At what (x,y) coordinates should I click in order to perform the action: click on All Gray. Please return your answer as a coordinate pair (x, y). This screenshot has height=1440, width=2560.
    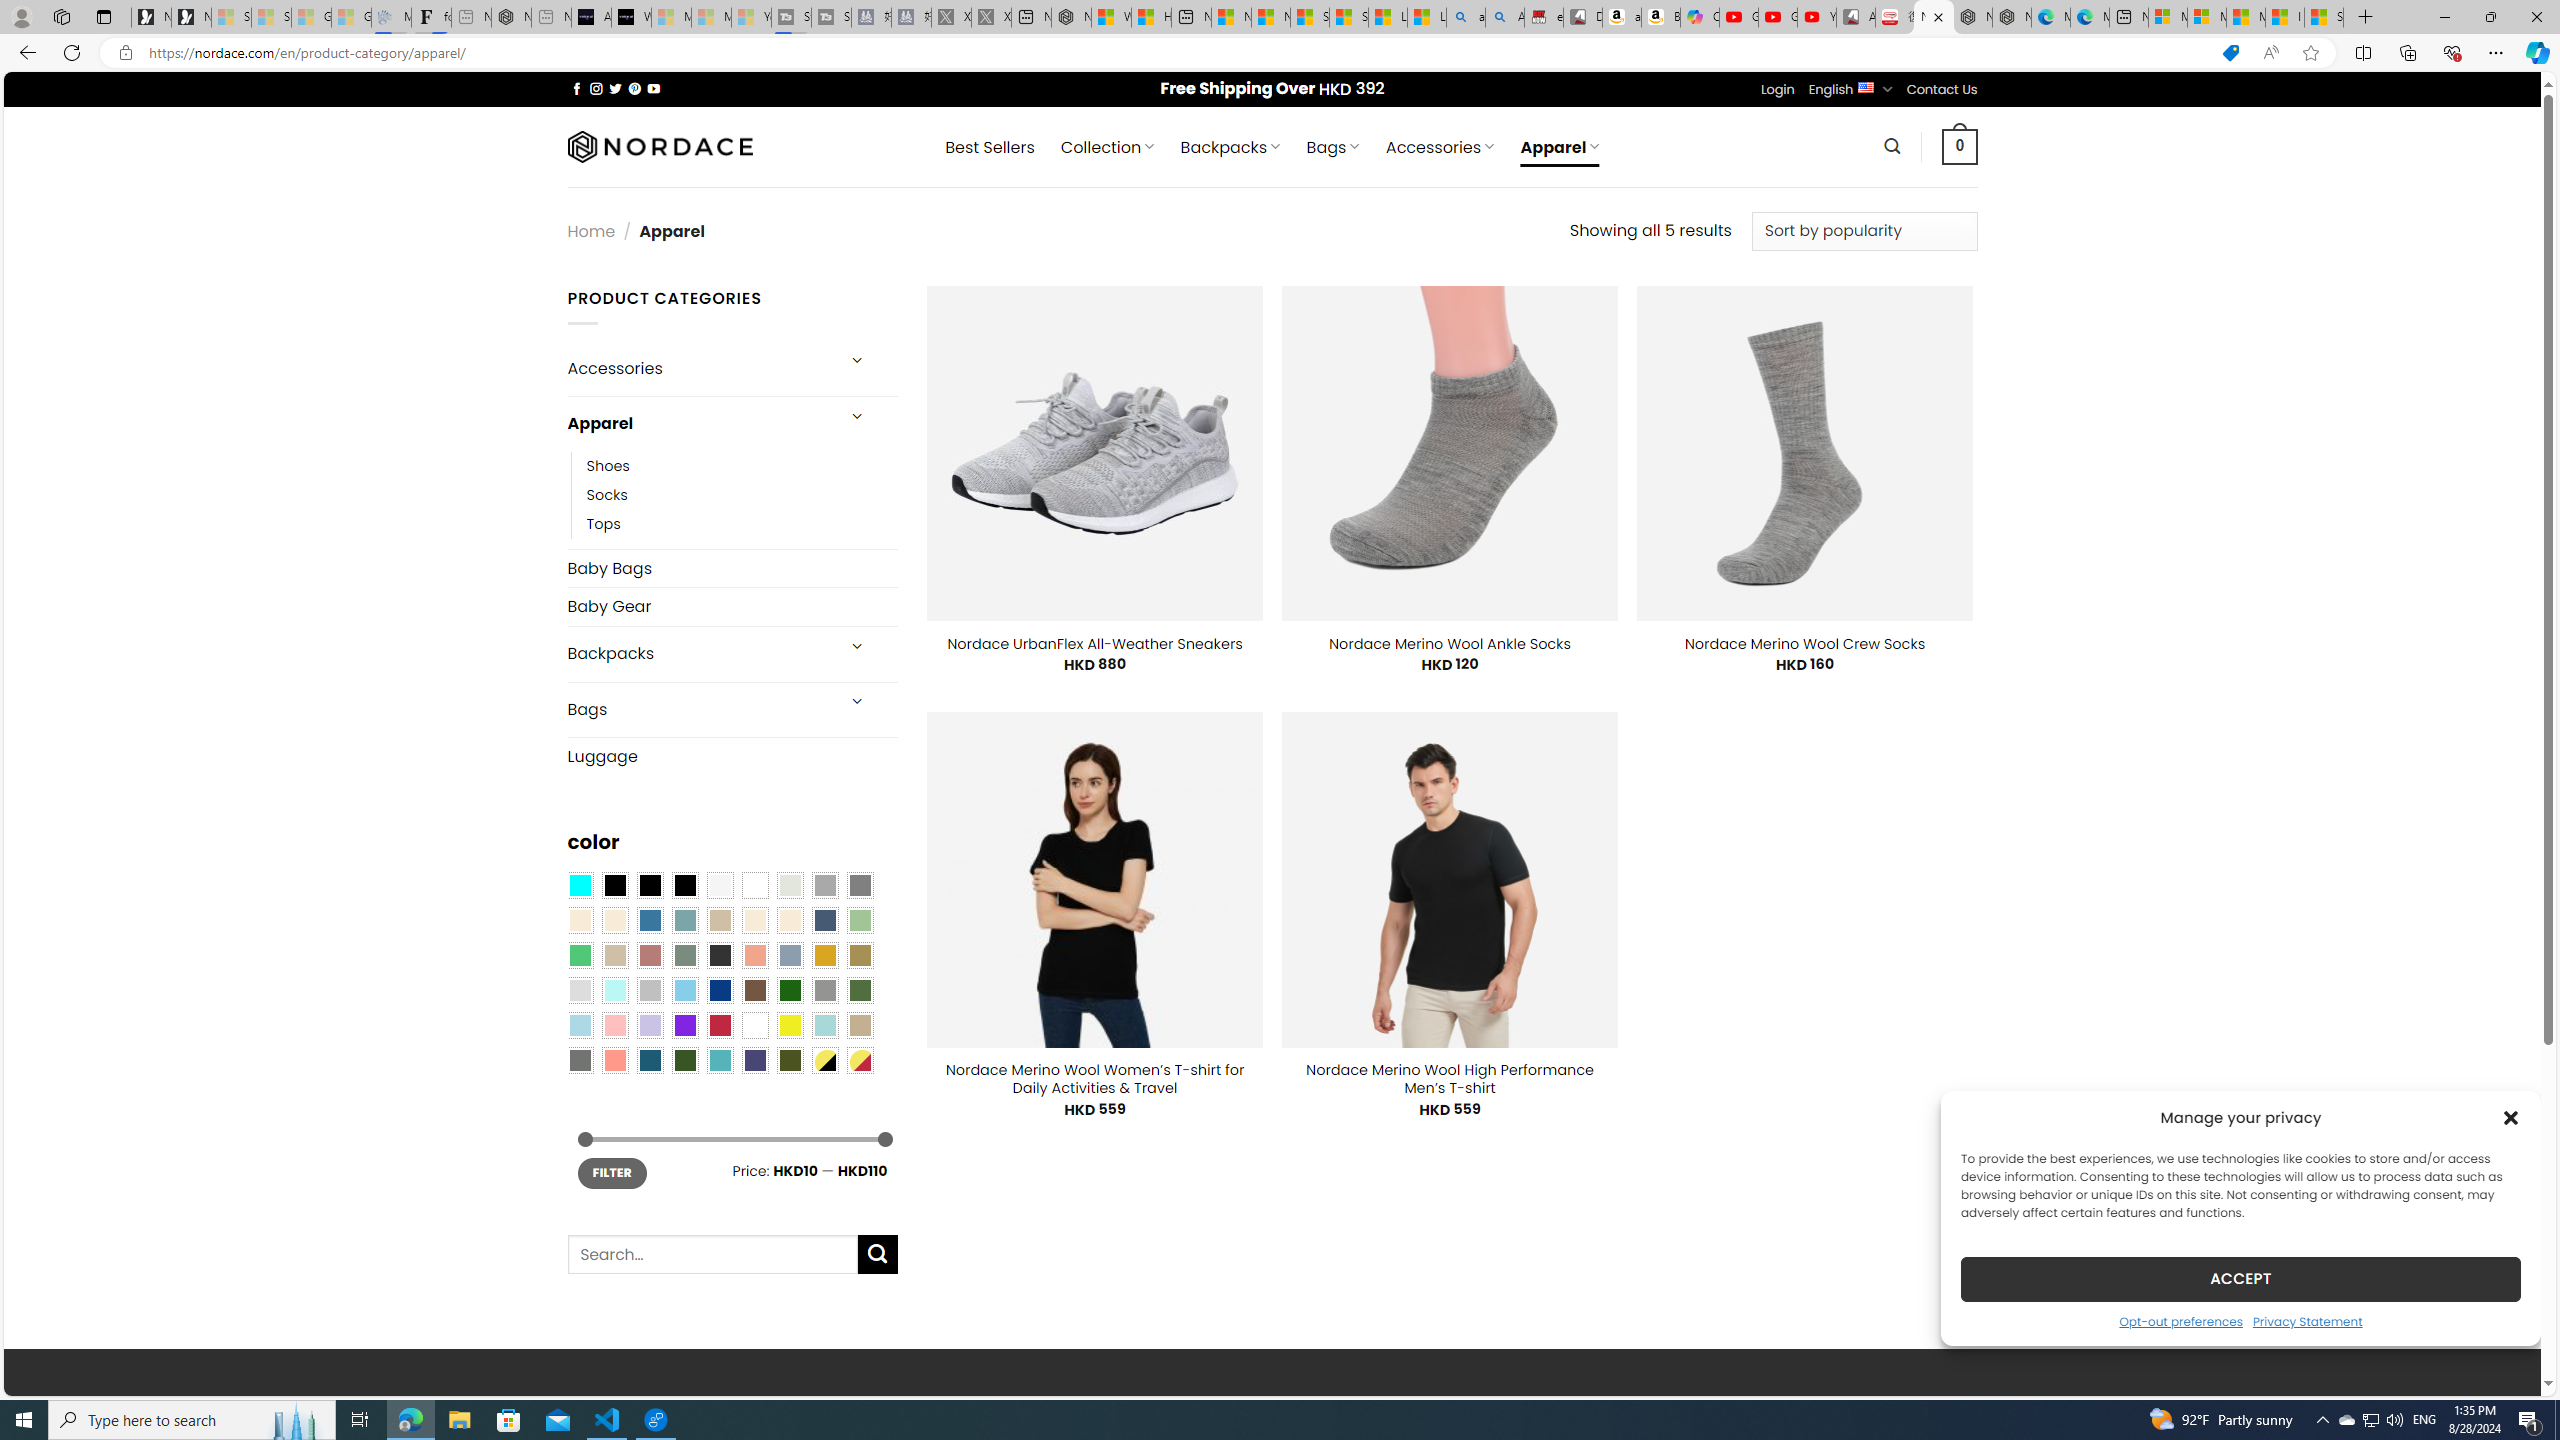
    Looking at the image, I should click on (860, 885).